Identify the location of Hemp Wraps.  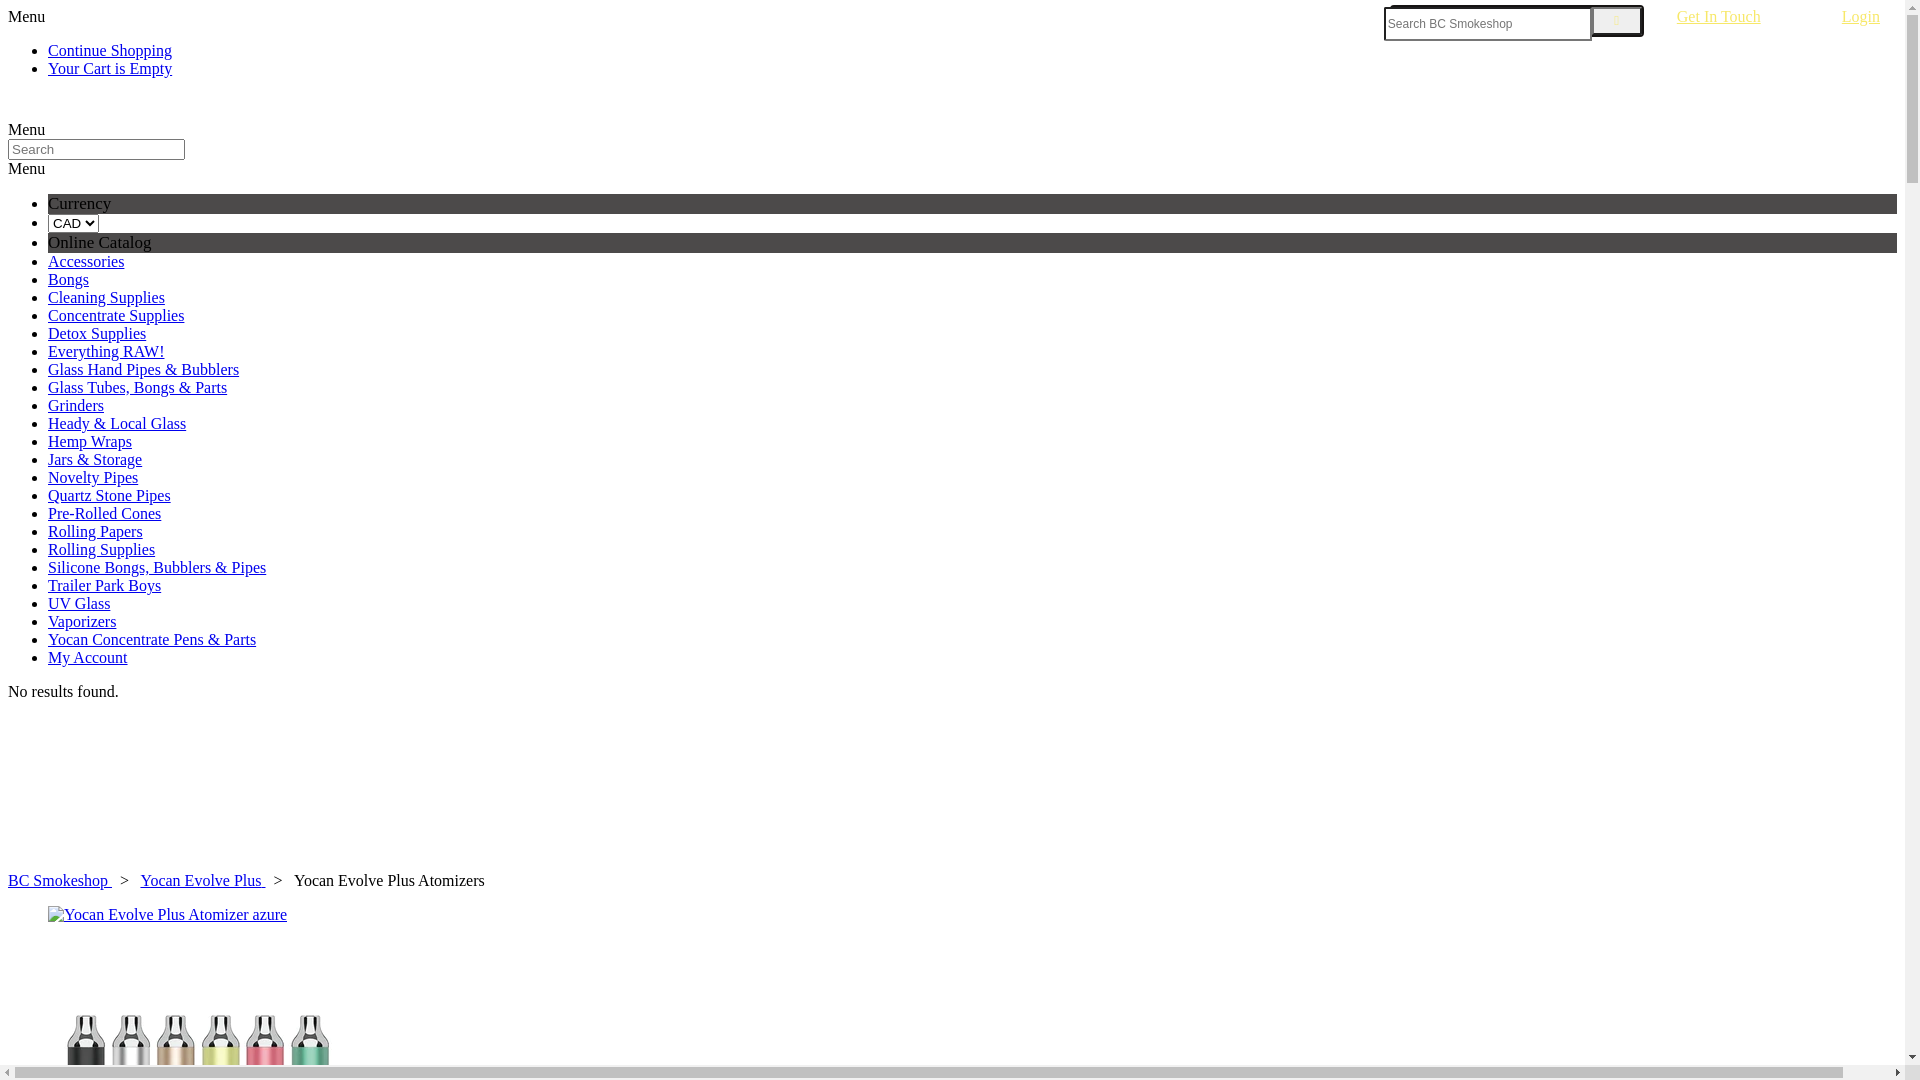
(90, 442).